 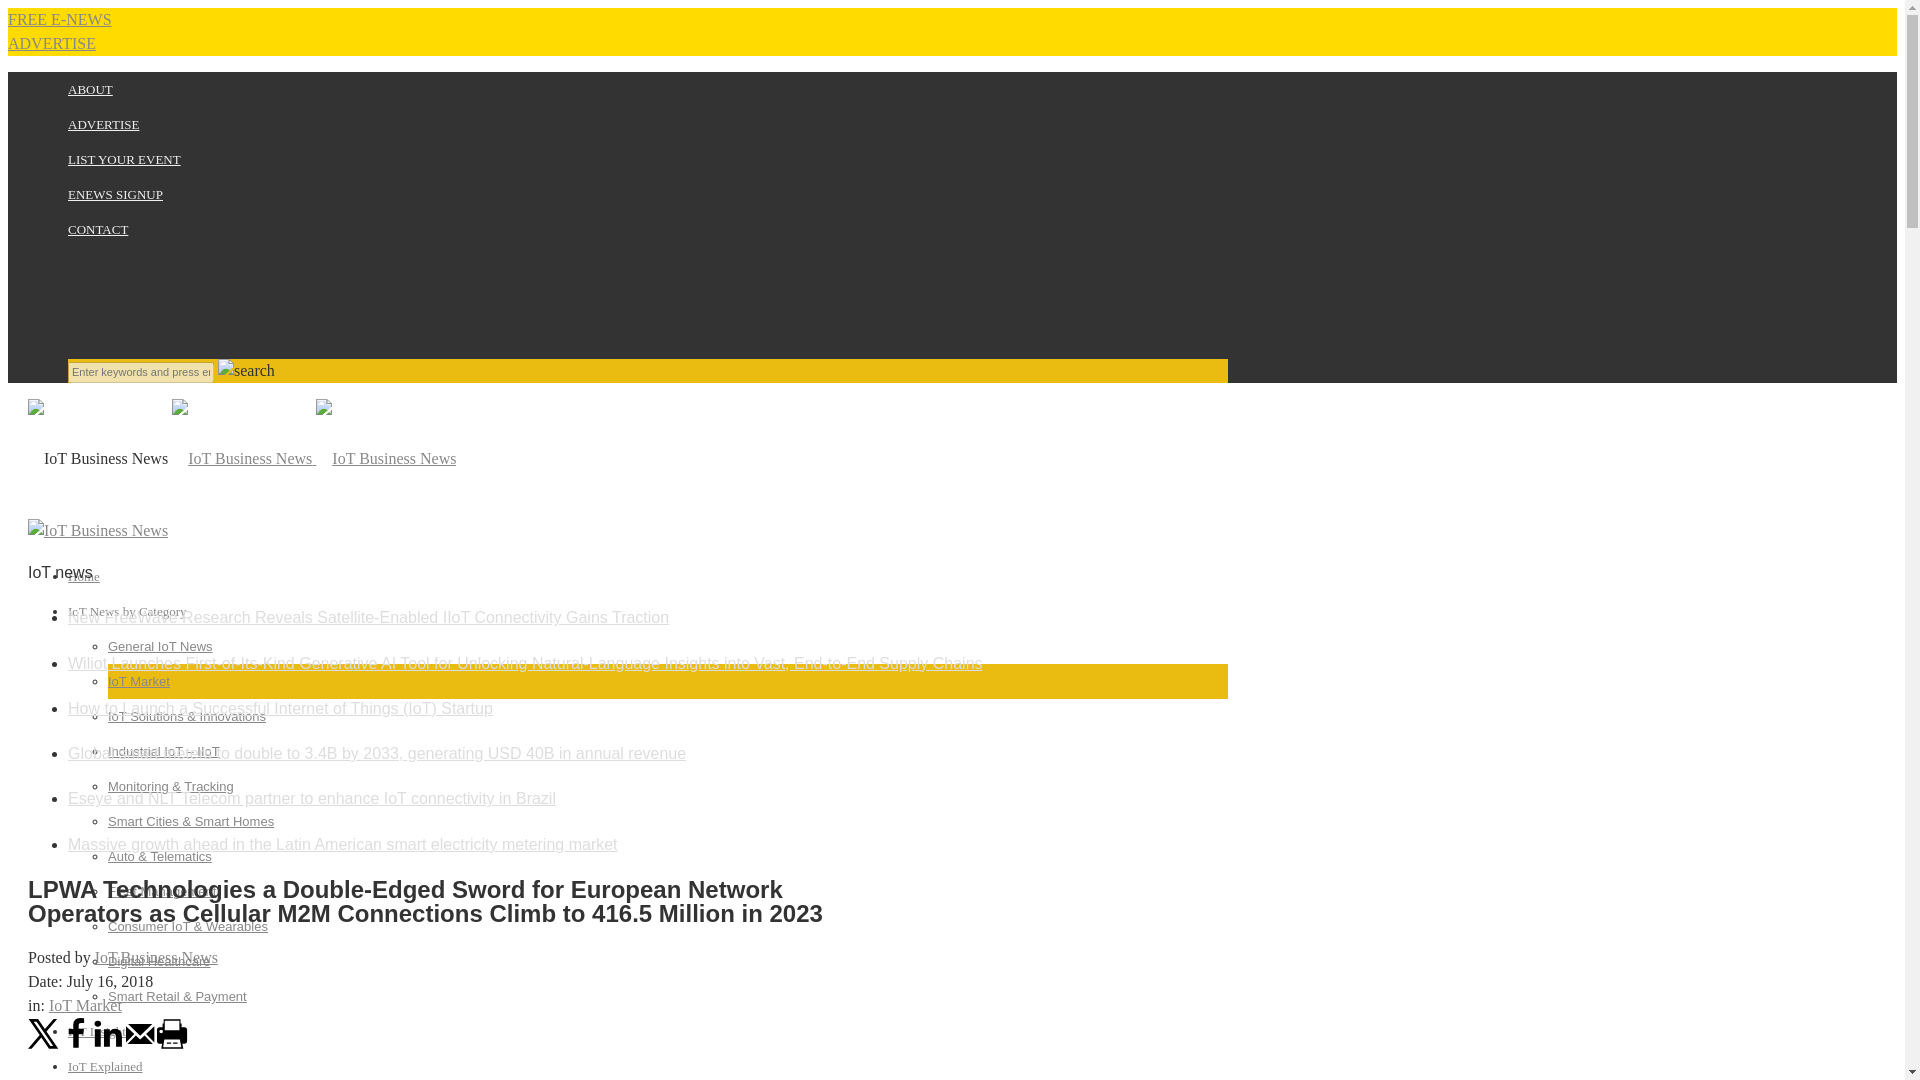 I want to click on Digital Healthcare, so click(x=159, y=960).